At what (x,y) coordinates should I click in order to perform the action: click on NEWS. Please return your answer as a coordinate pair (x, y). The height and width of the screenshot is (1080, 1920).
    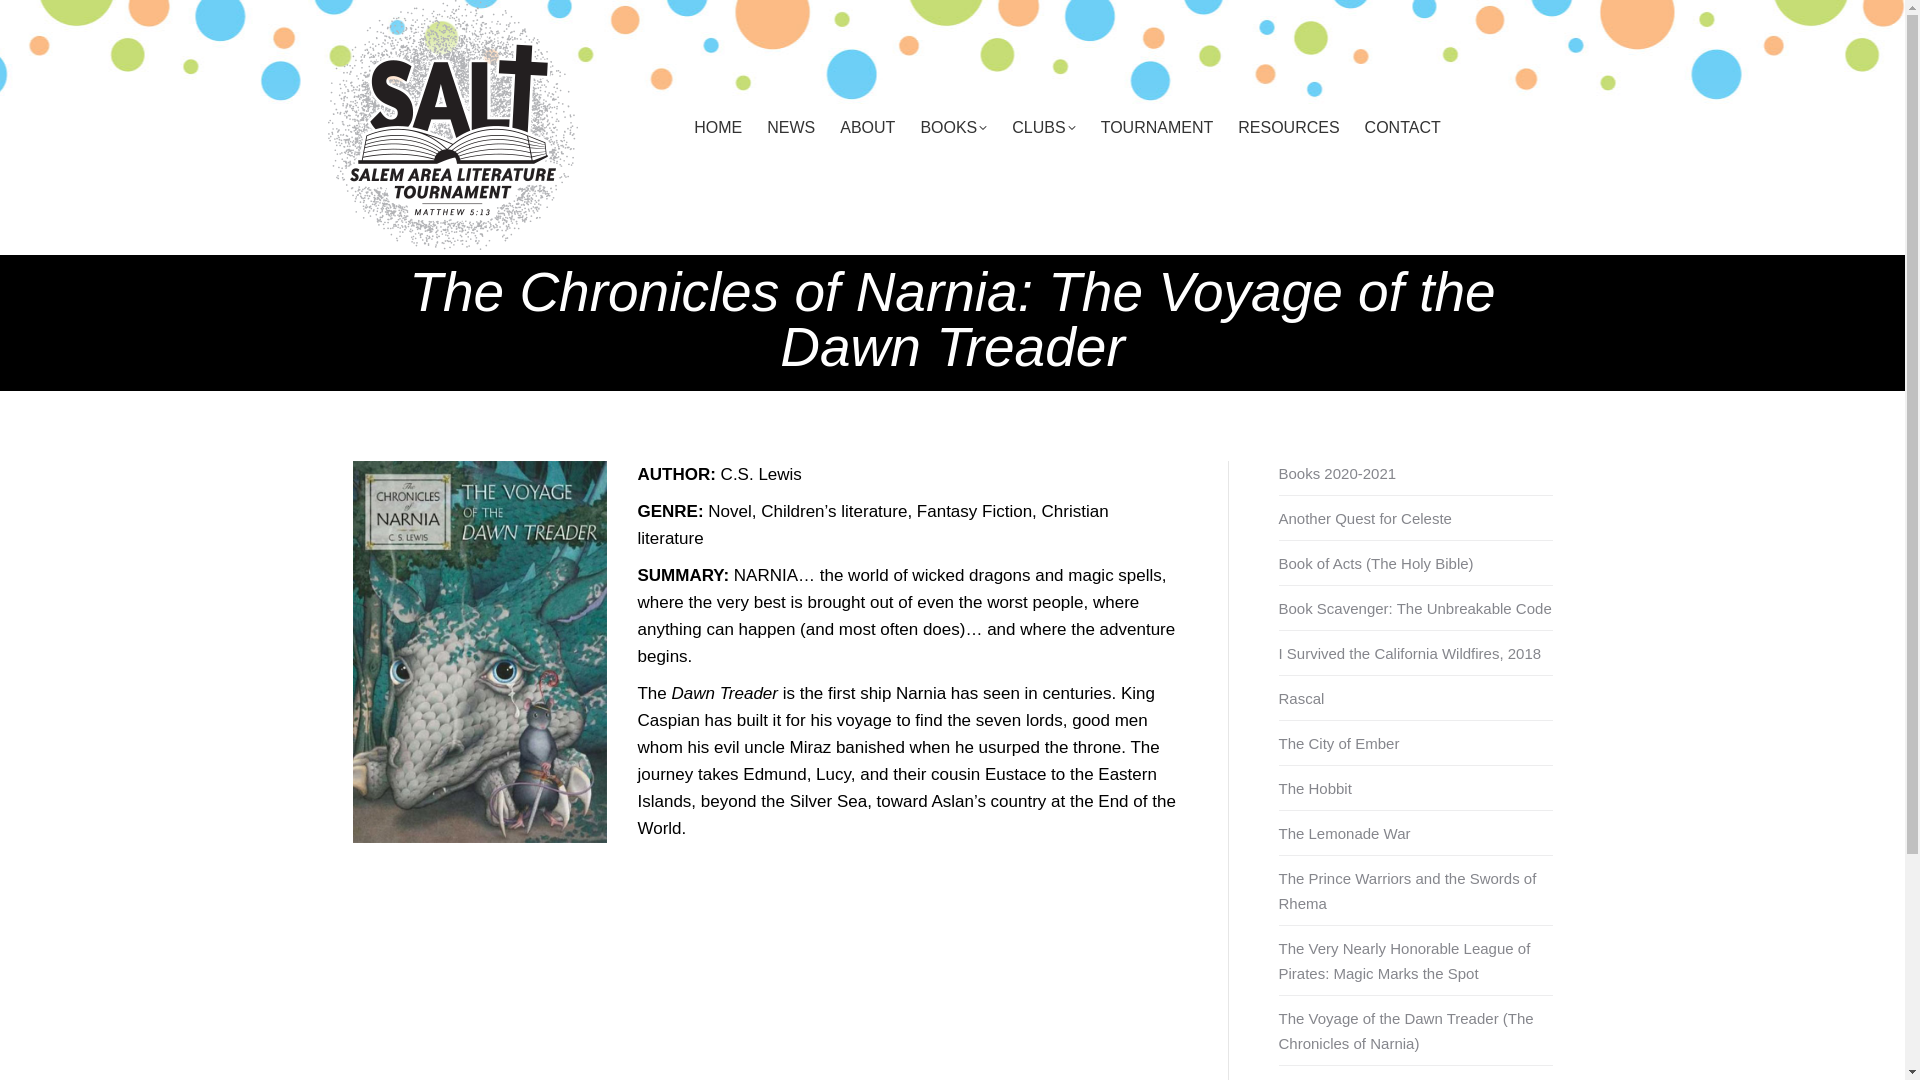
    Looking at the image, I should click on (790, 128).